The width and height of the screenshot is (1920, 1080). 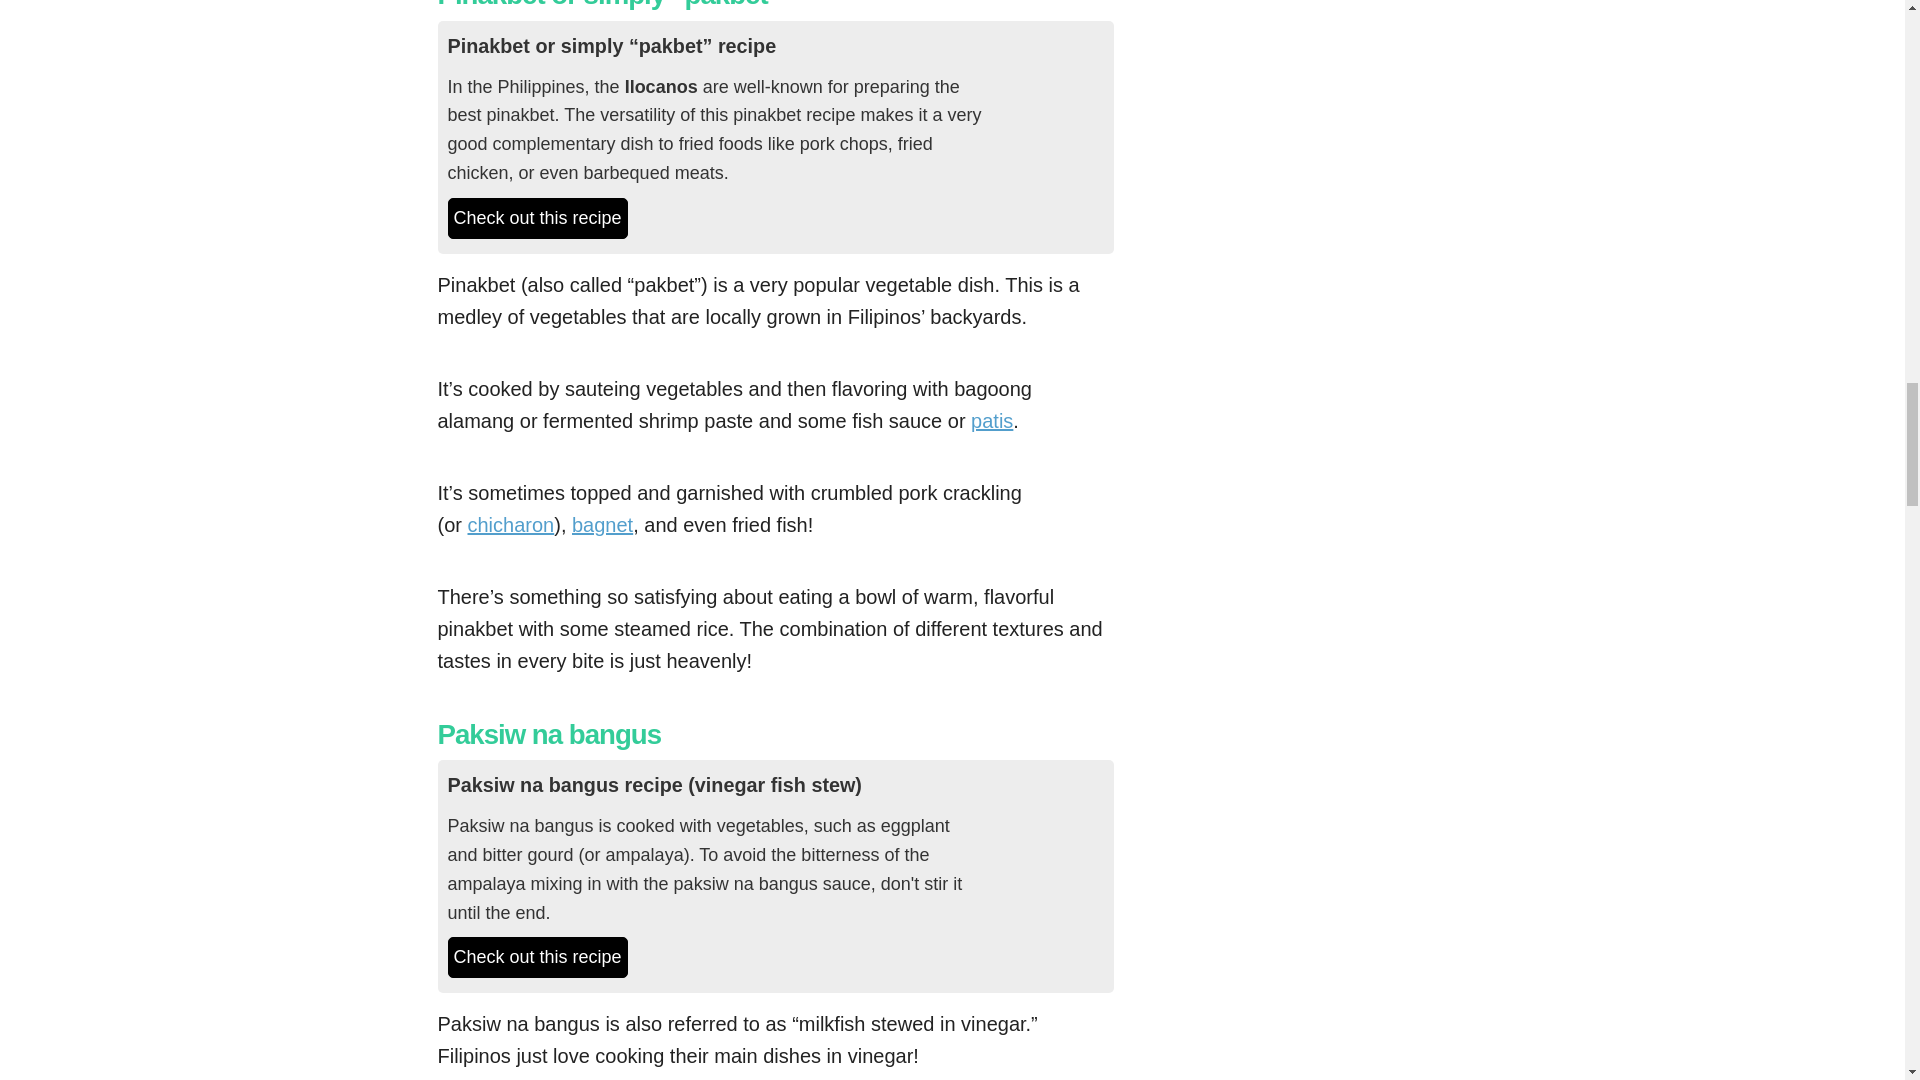 What do you see at coordinates (992, 421) in the screenshot?
I see `patis` at bounding box center [992, 421].